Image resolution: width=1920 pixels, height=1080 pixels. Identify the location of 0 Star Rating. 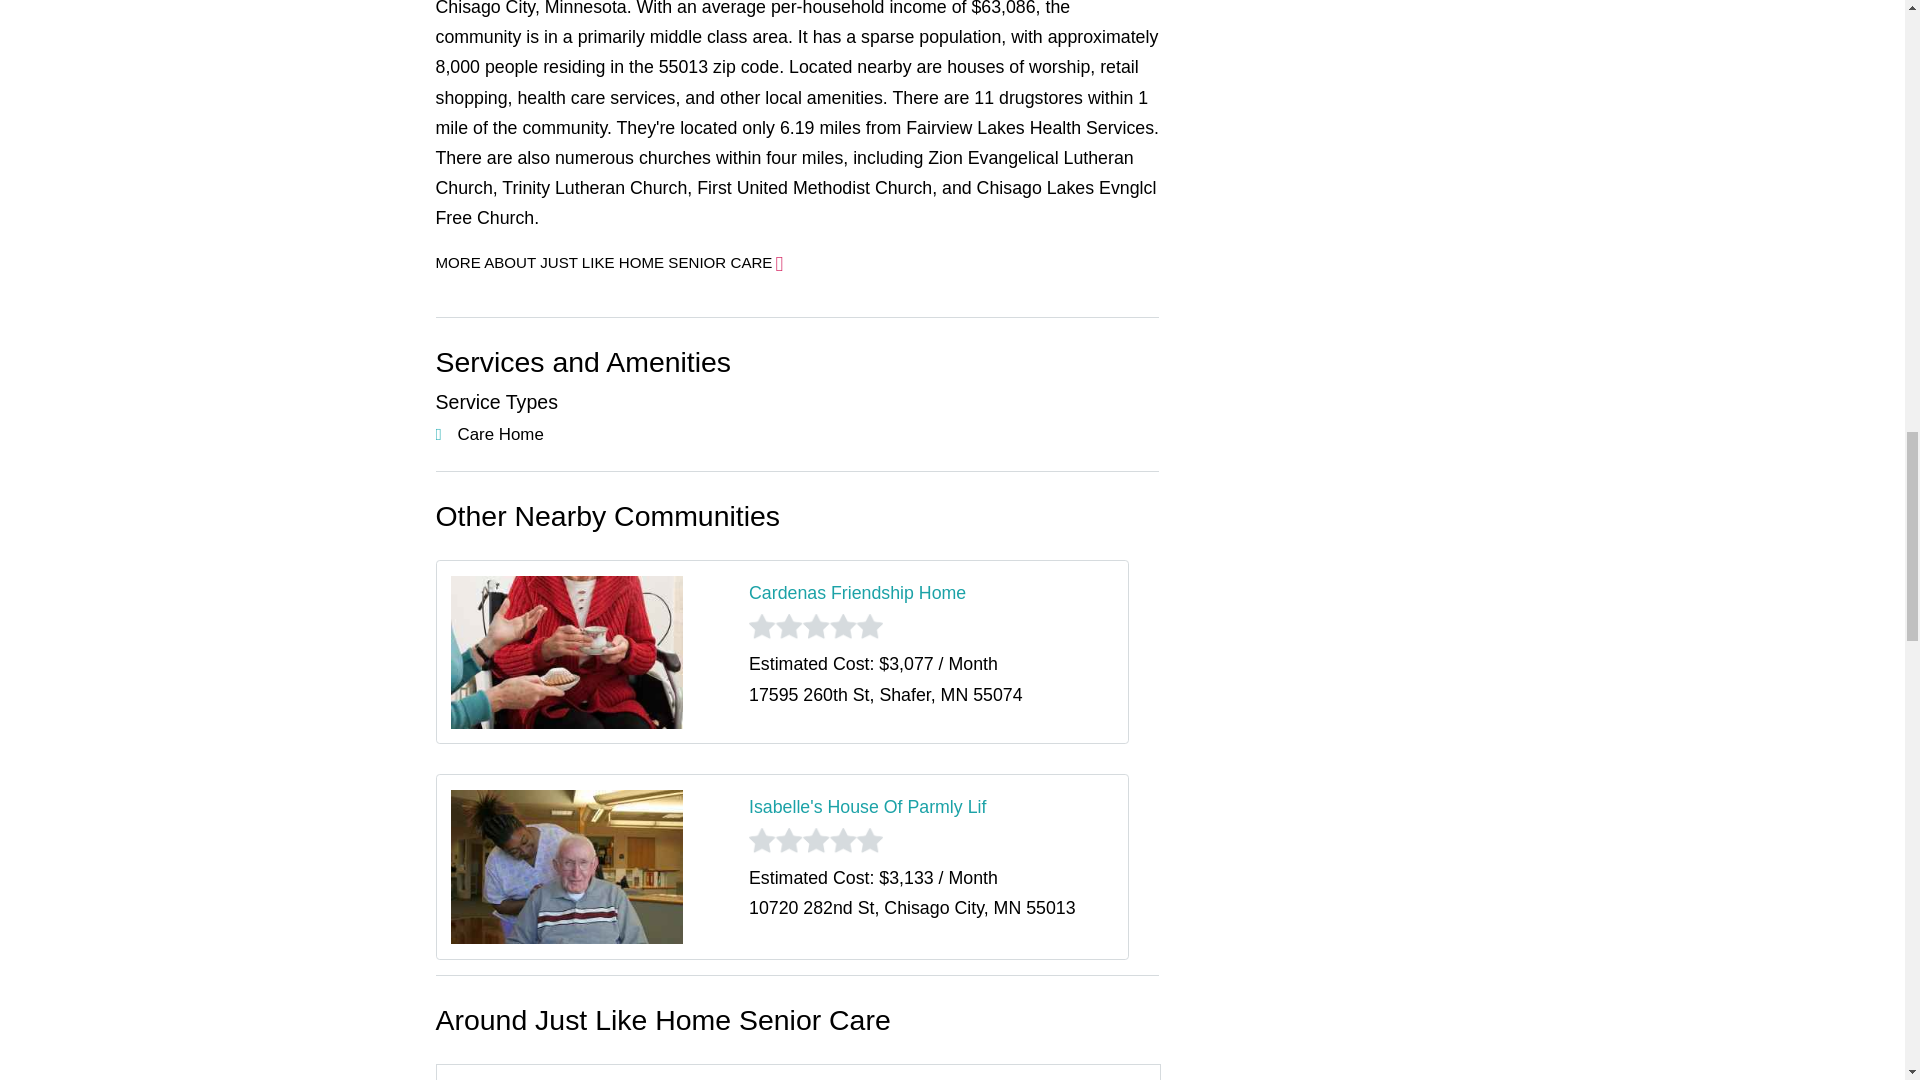
(816, 626).